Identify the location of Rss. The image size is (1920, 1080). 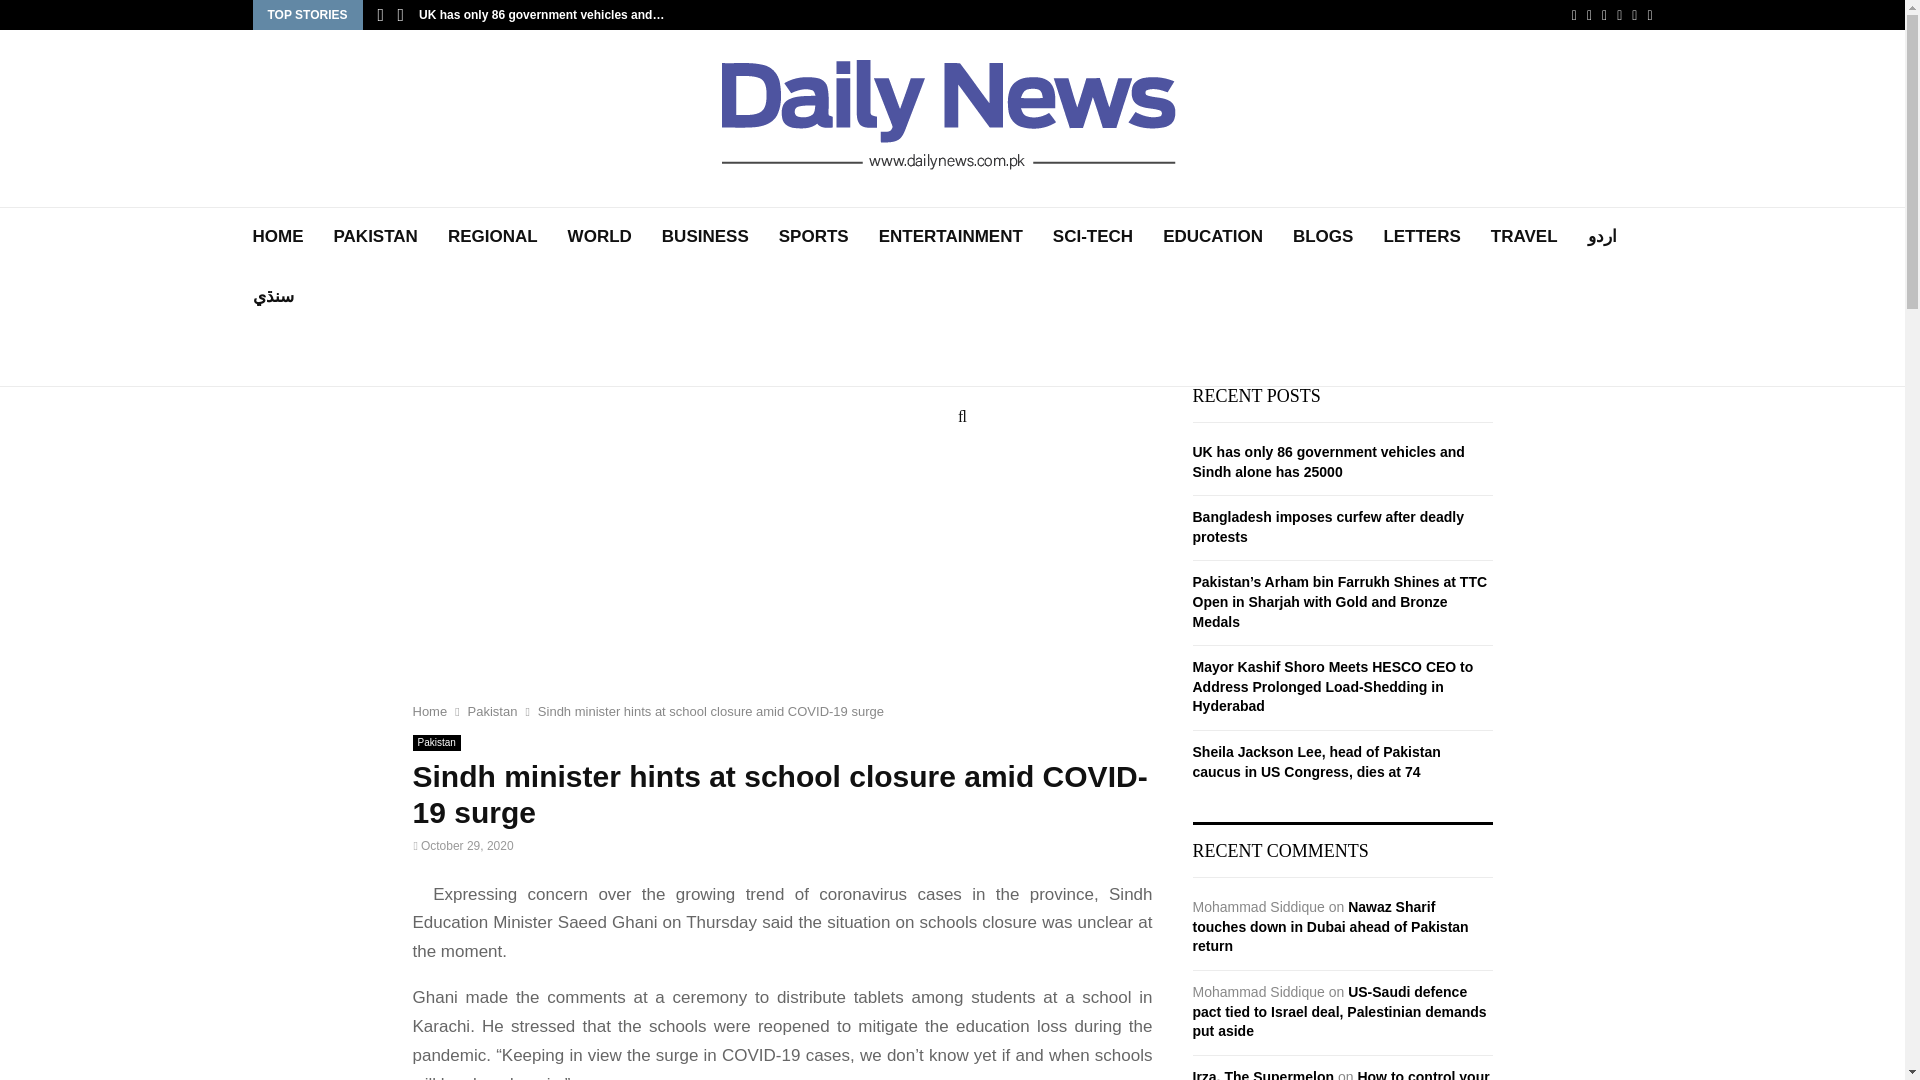
(1634, 15).